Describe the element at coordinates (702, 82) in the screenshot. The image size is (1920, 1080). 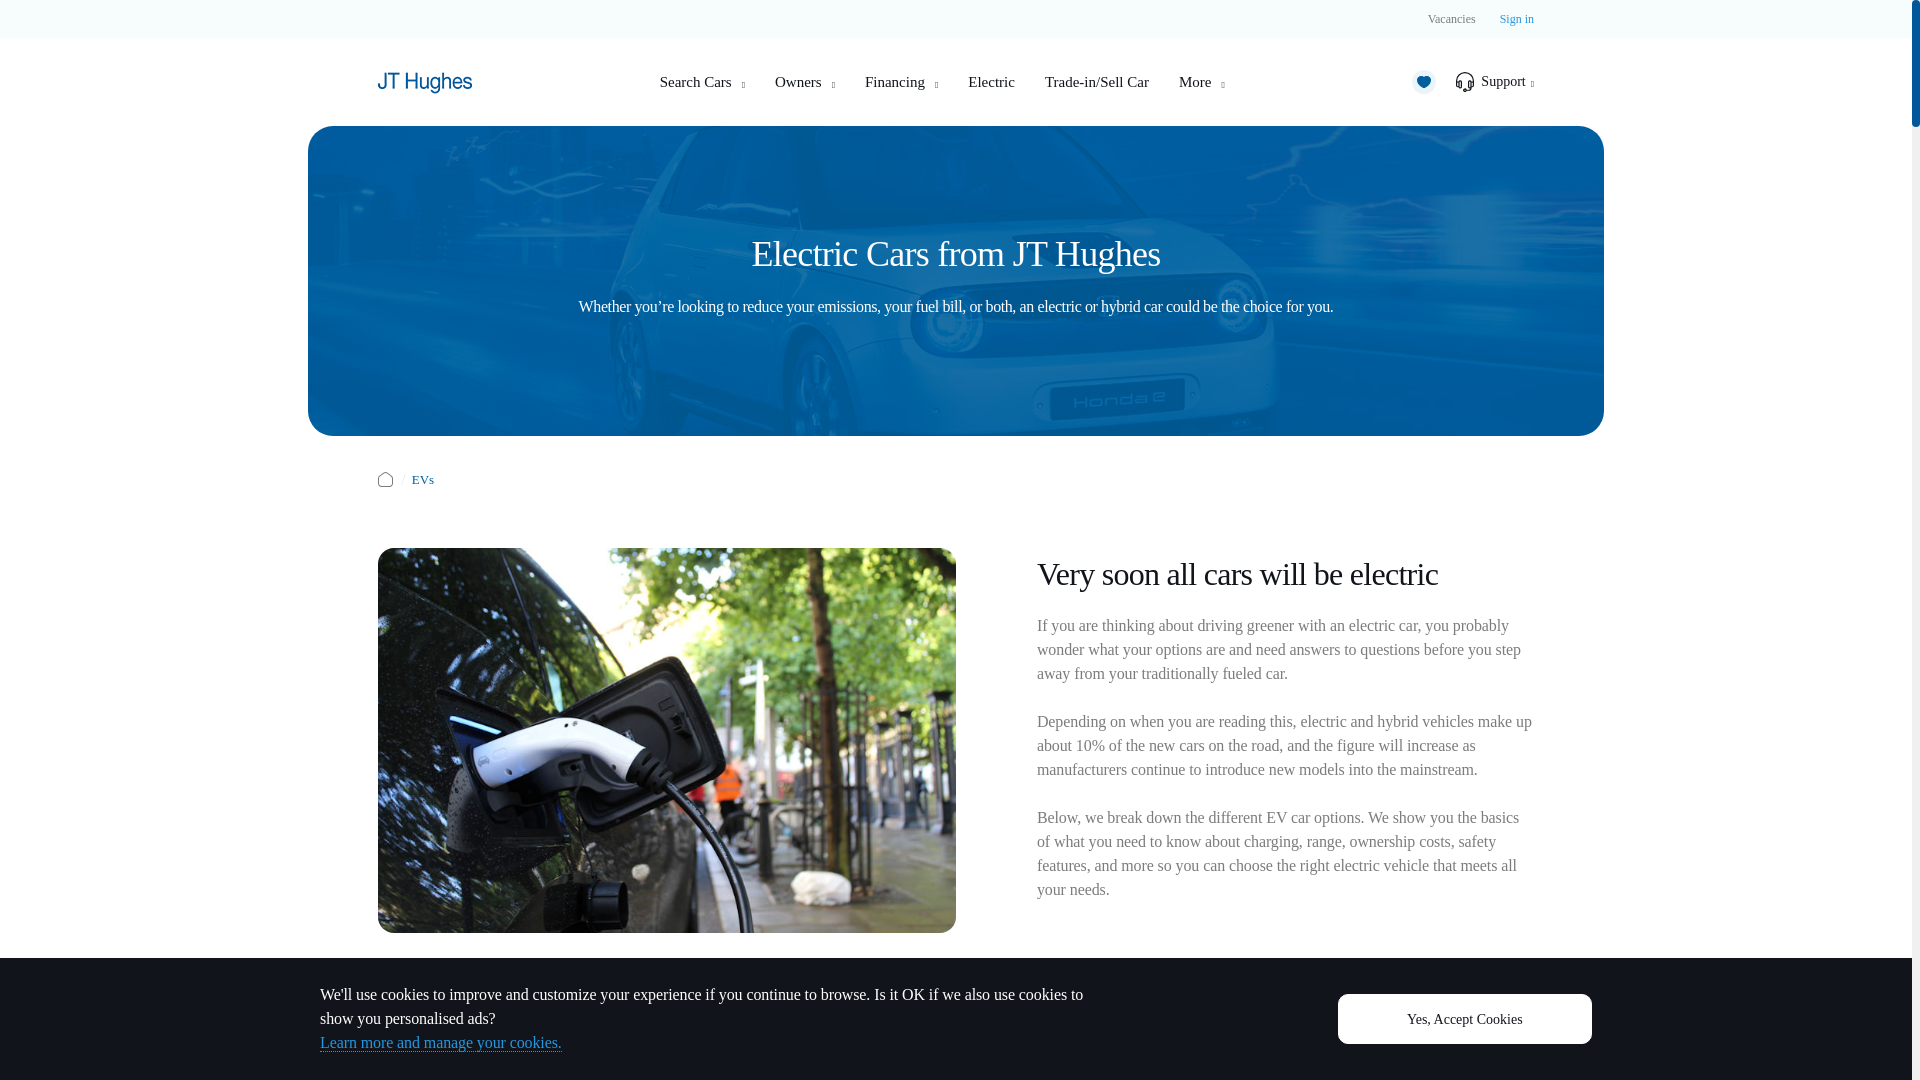
I see `Search Cars` at that location.